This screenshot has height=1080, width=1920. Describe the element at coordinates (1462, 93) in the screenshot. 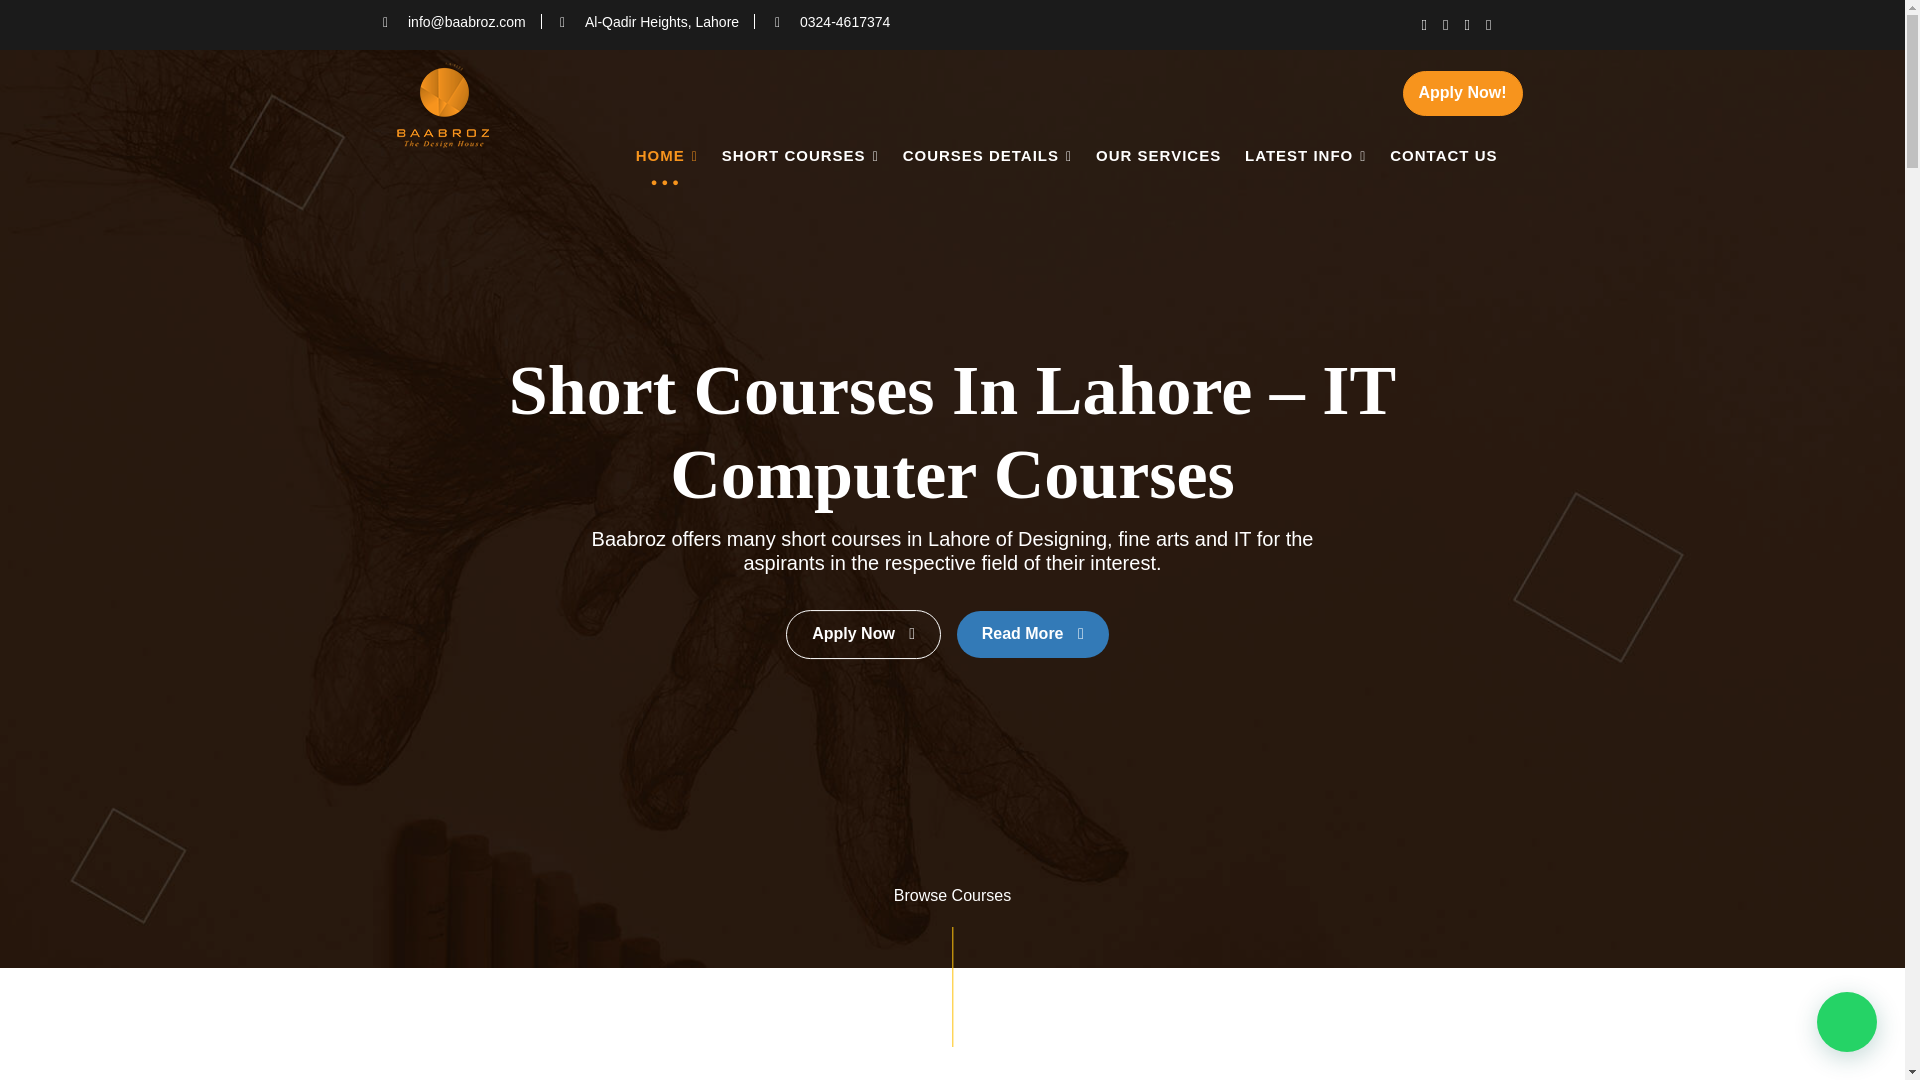

I see `Apply Now!` at that location.